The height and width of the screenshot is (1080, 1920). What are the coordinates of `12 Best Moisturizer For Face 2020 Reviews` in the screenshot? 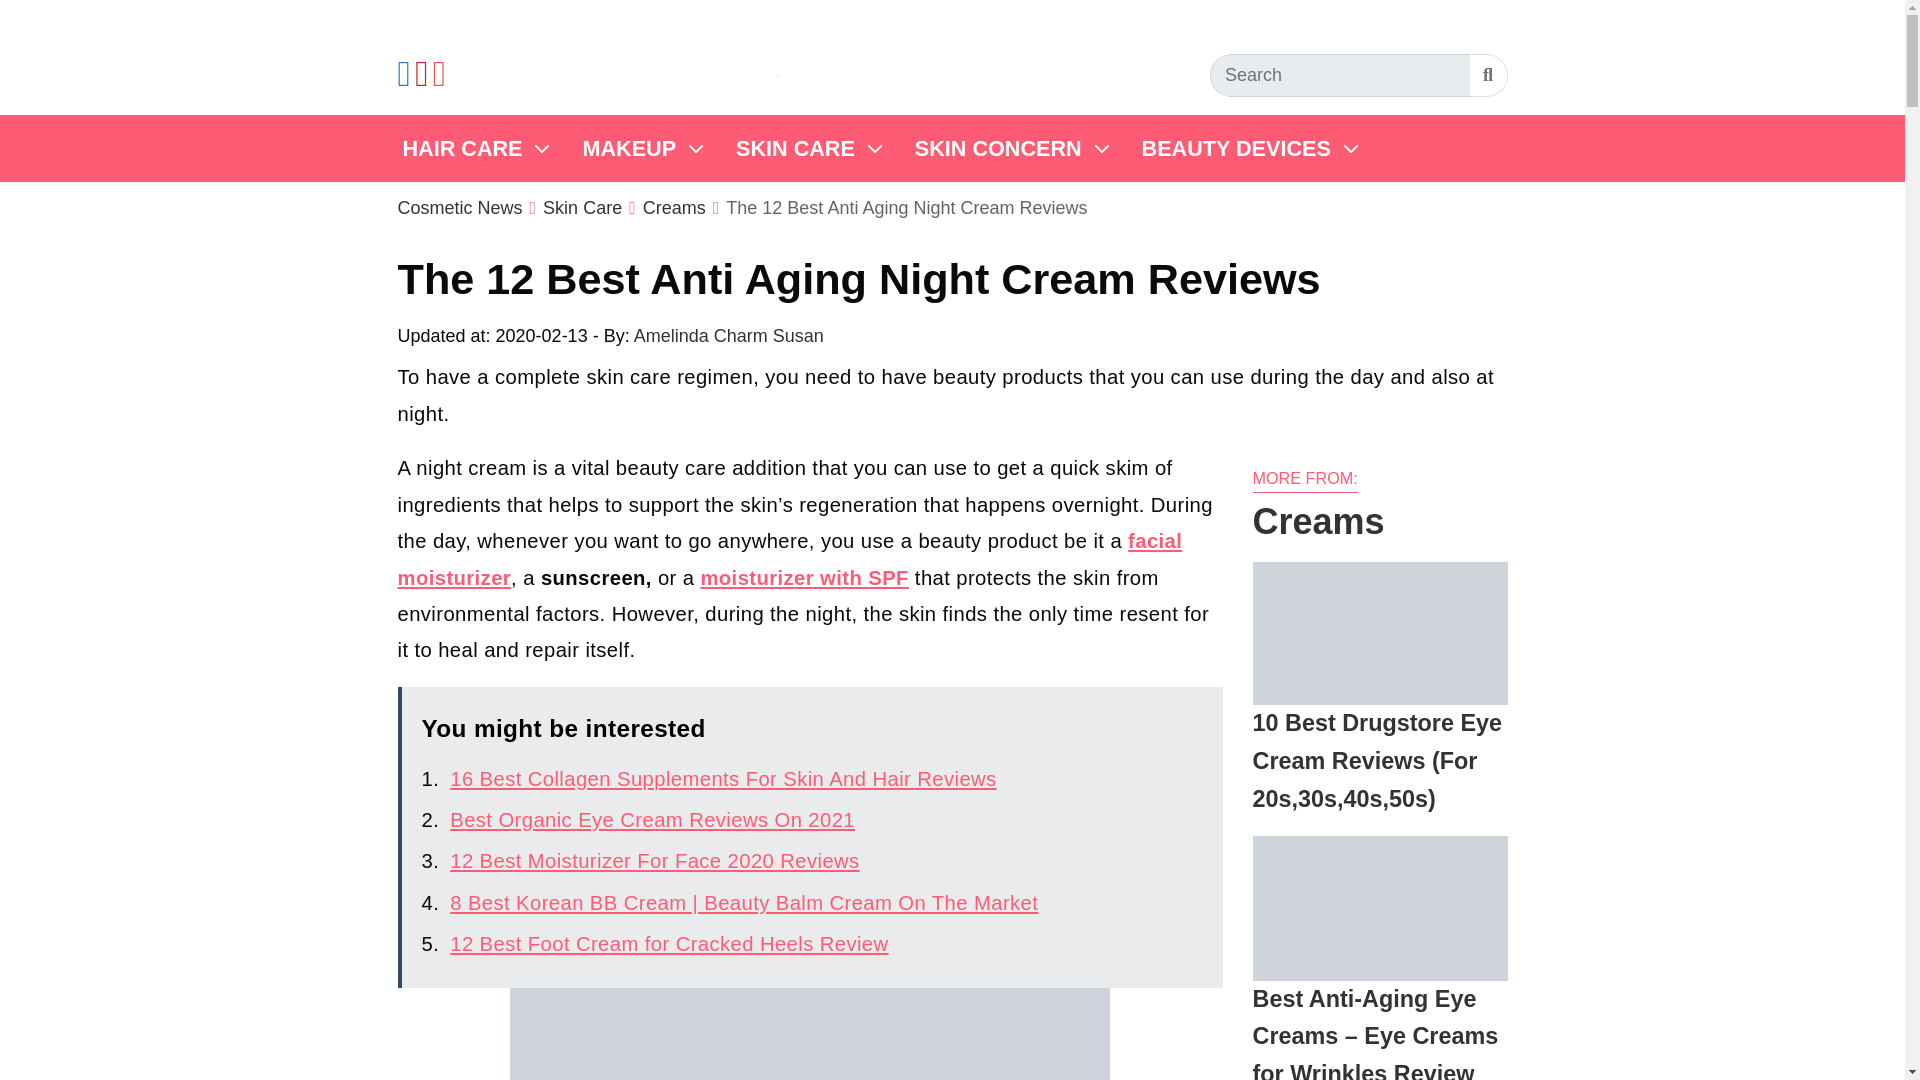 It's located at (654, 860).